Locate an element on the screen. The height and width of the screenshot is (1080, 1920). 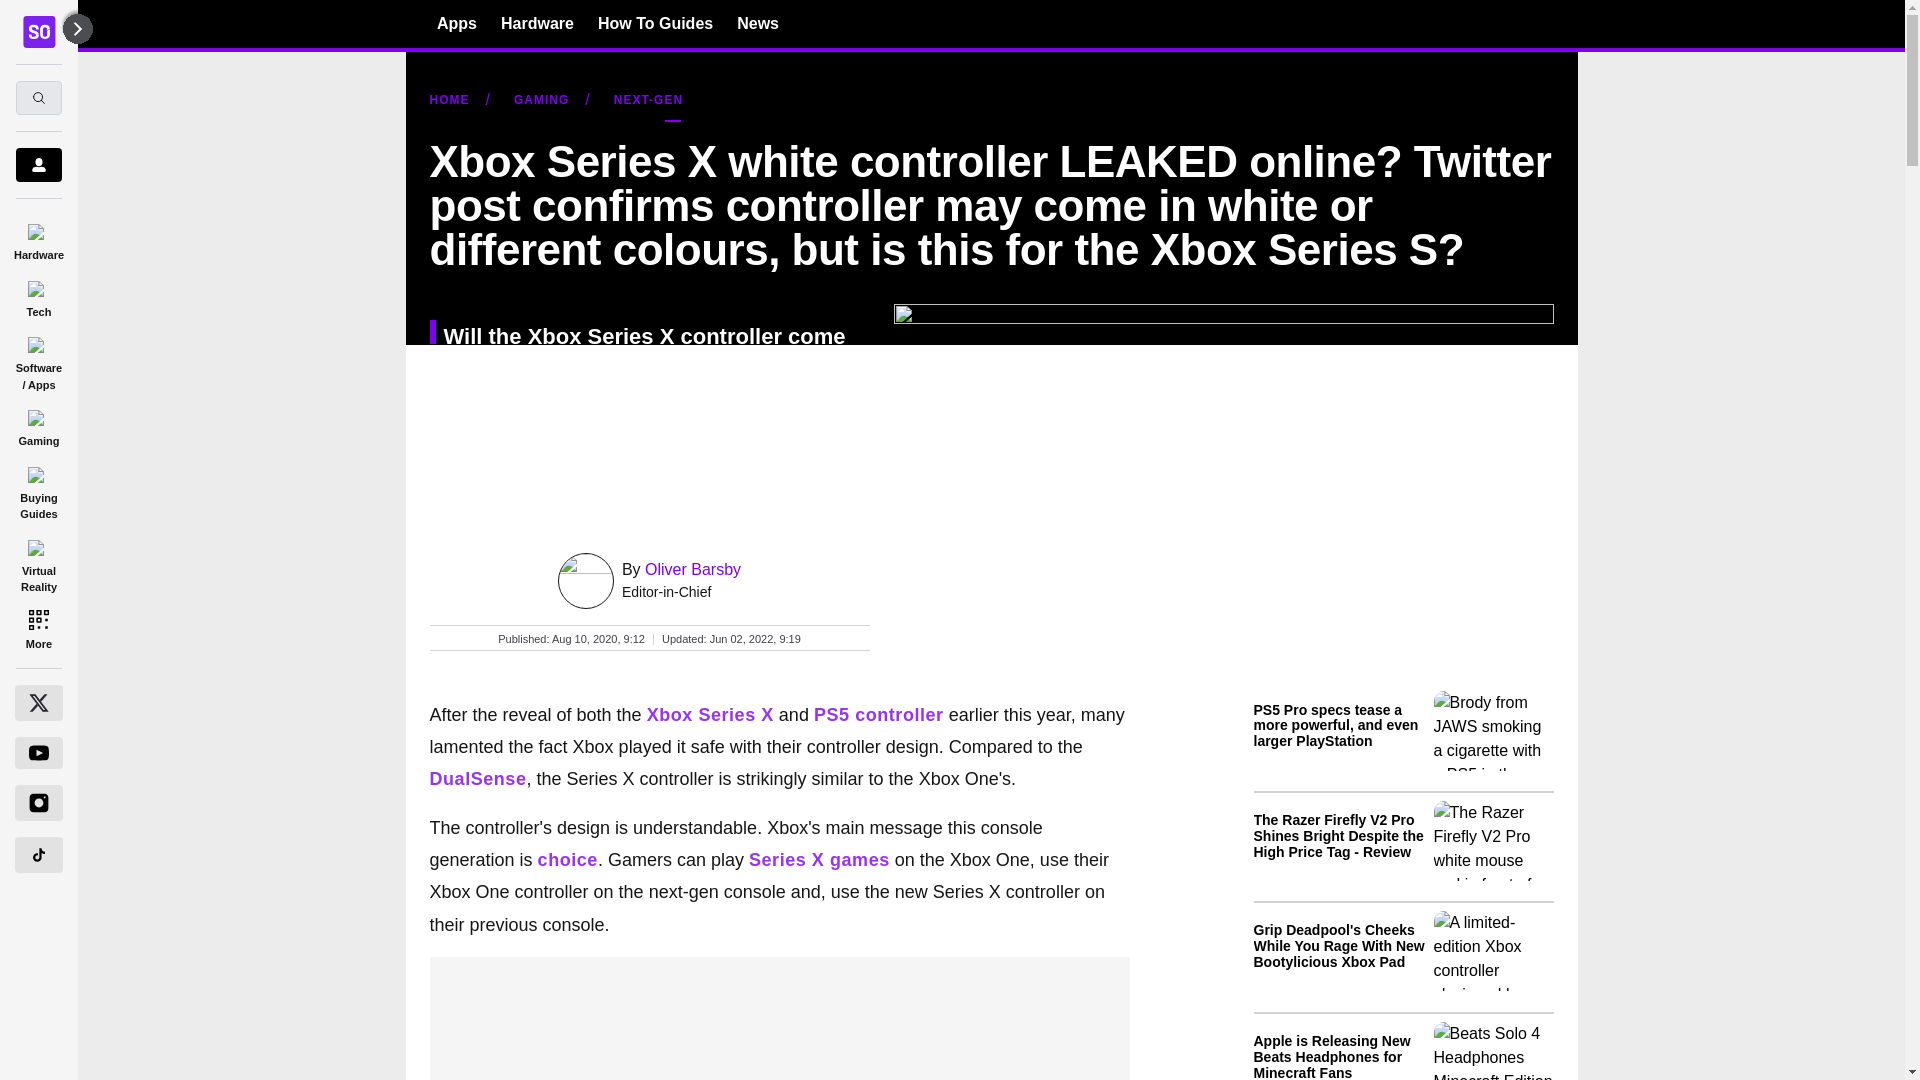
Hardware is located at coordinates (538, 23).